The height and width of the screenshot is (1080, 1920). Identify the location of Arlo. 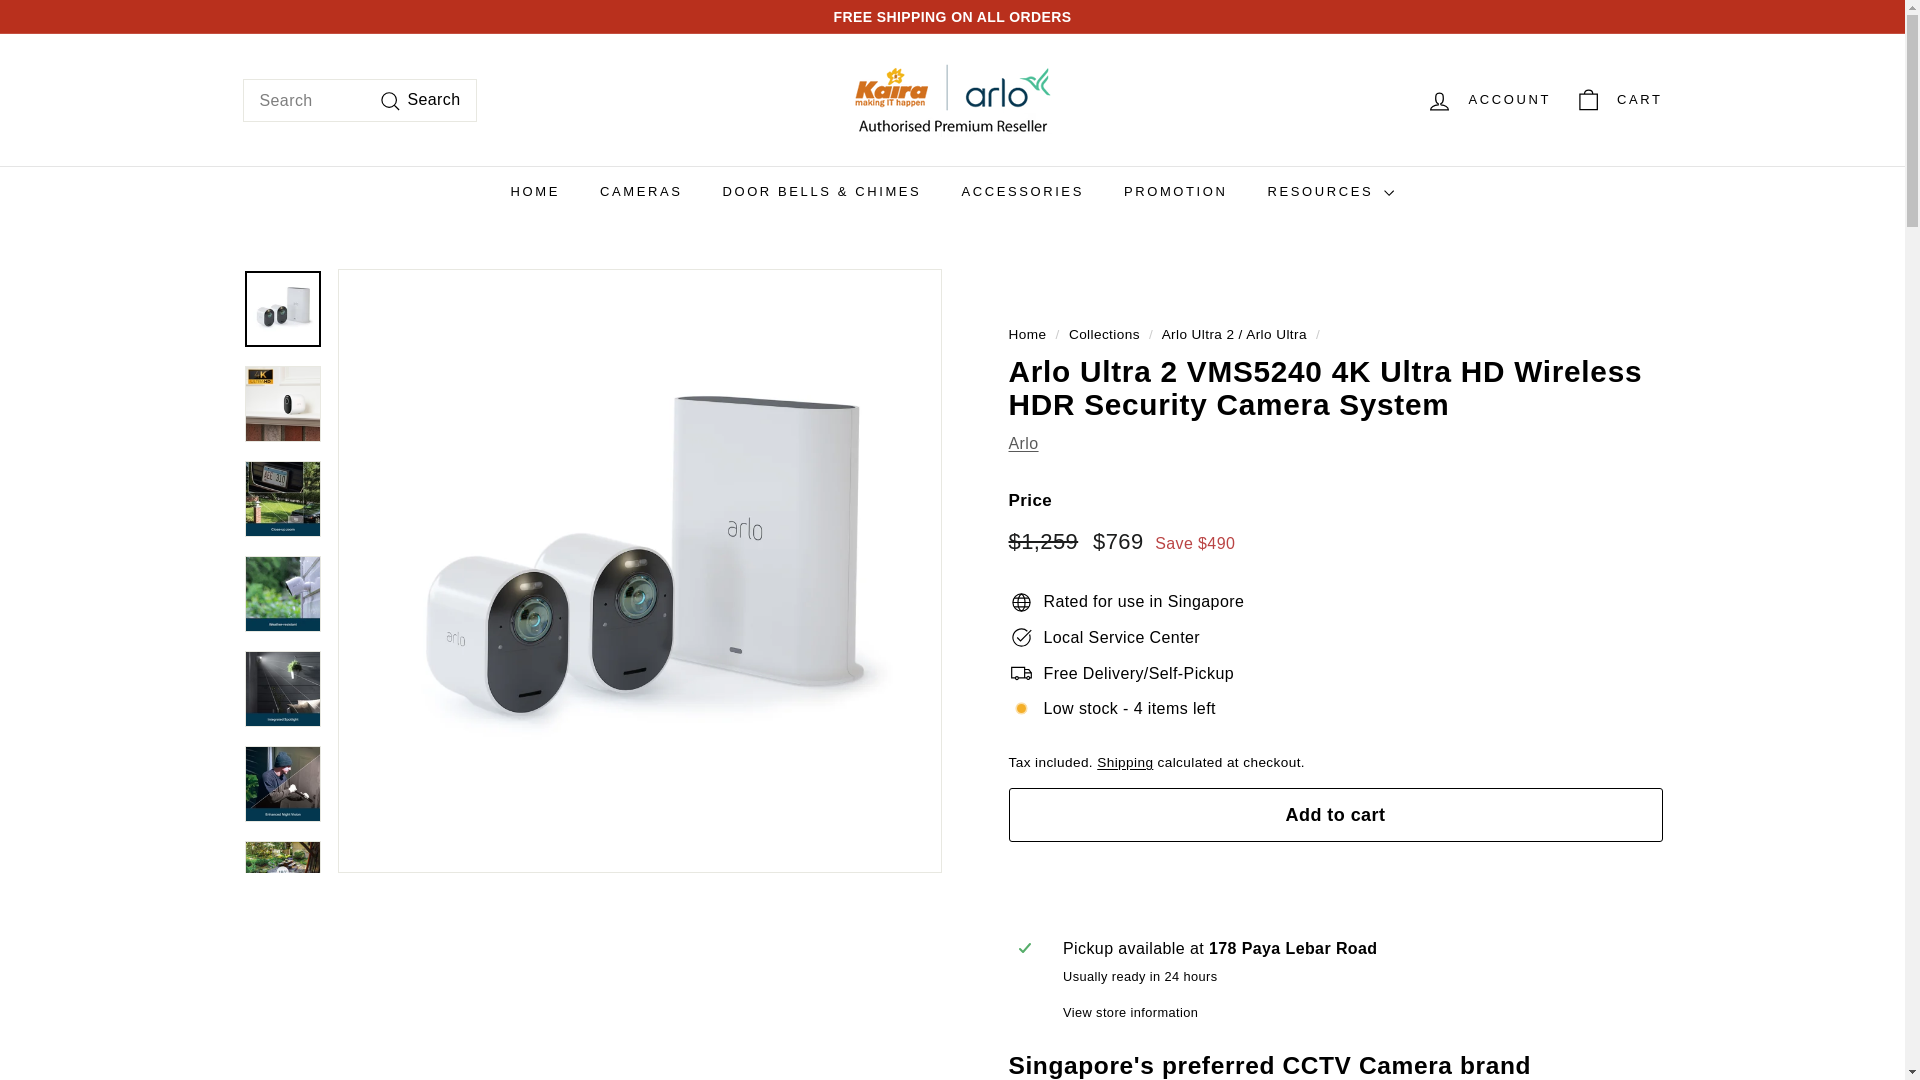
(1023, 444).